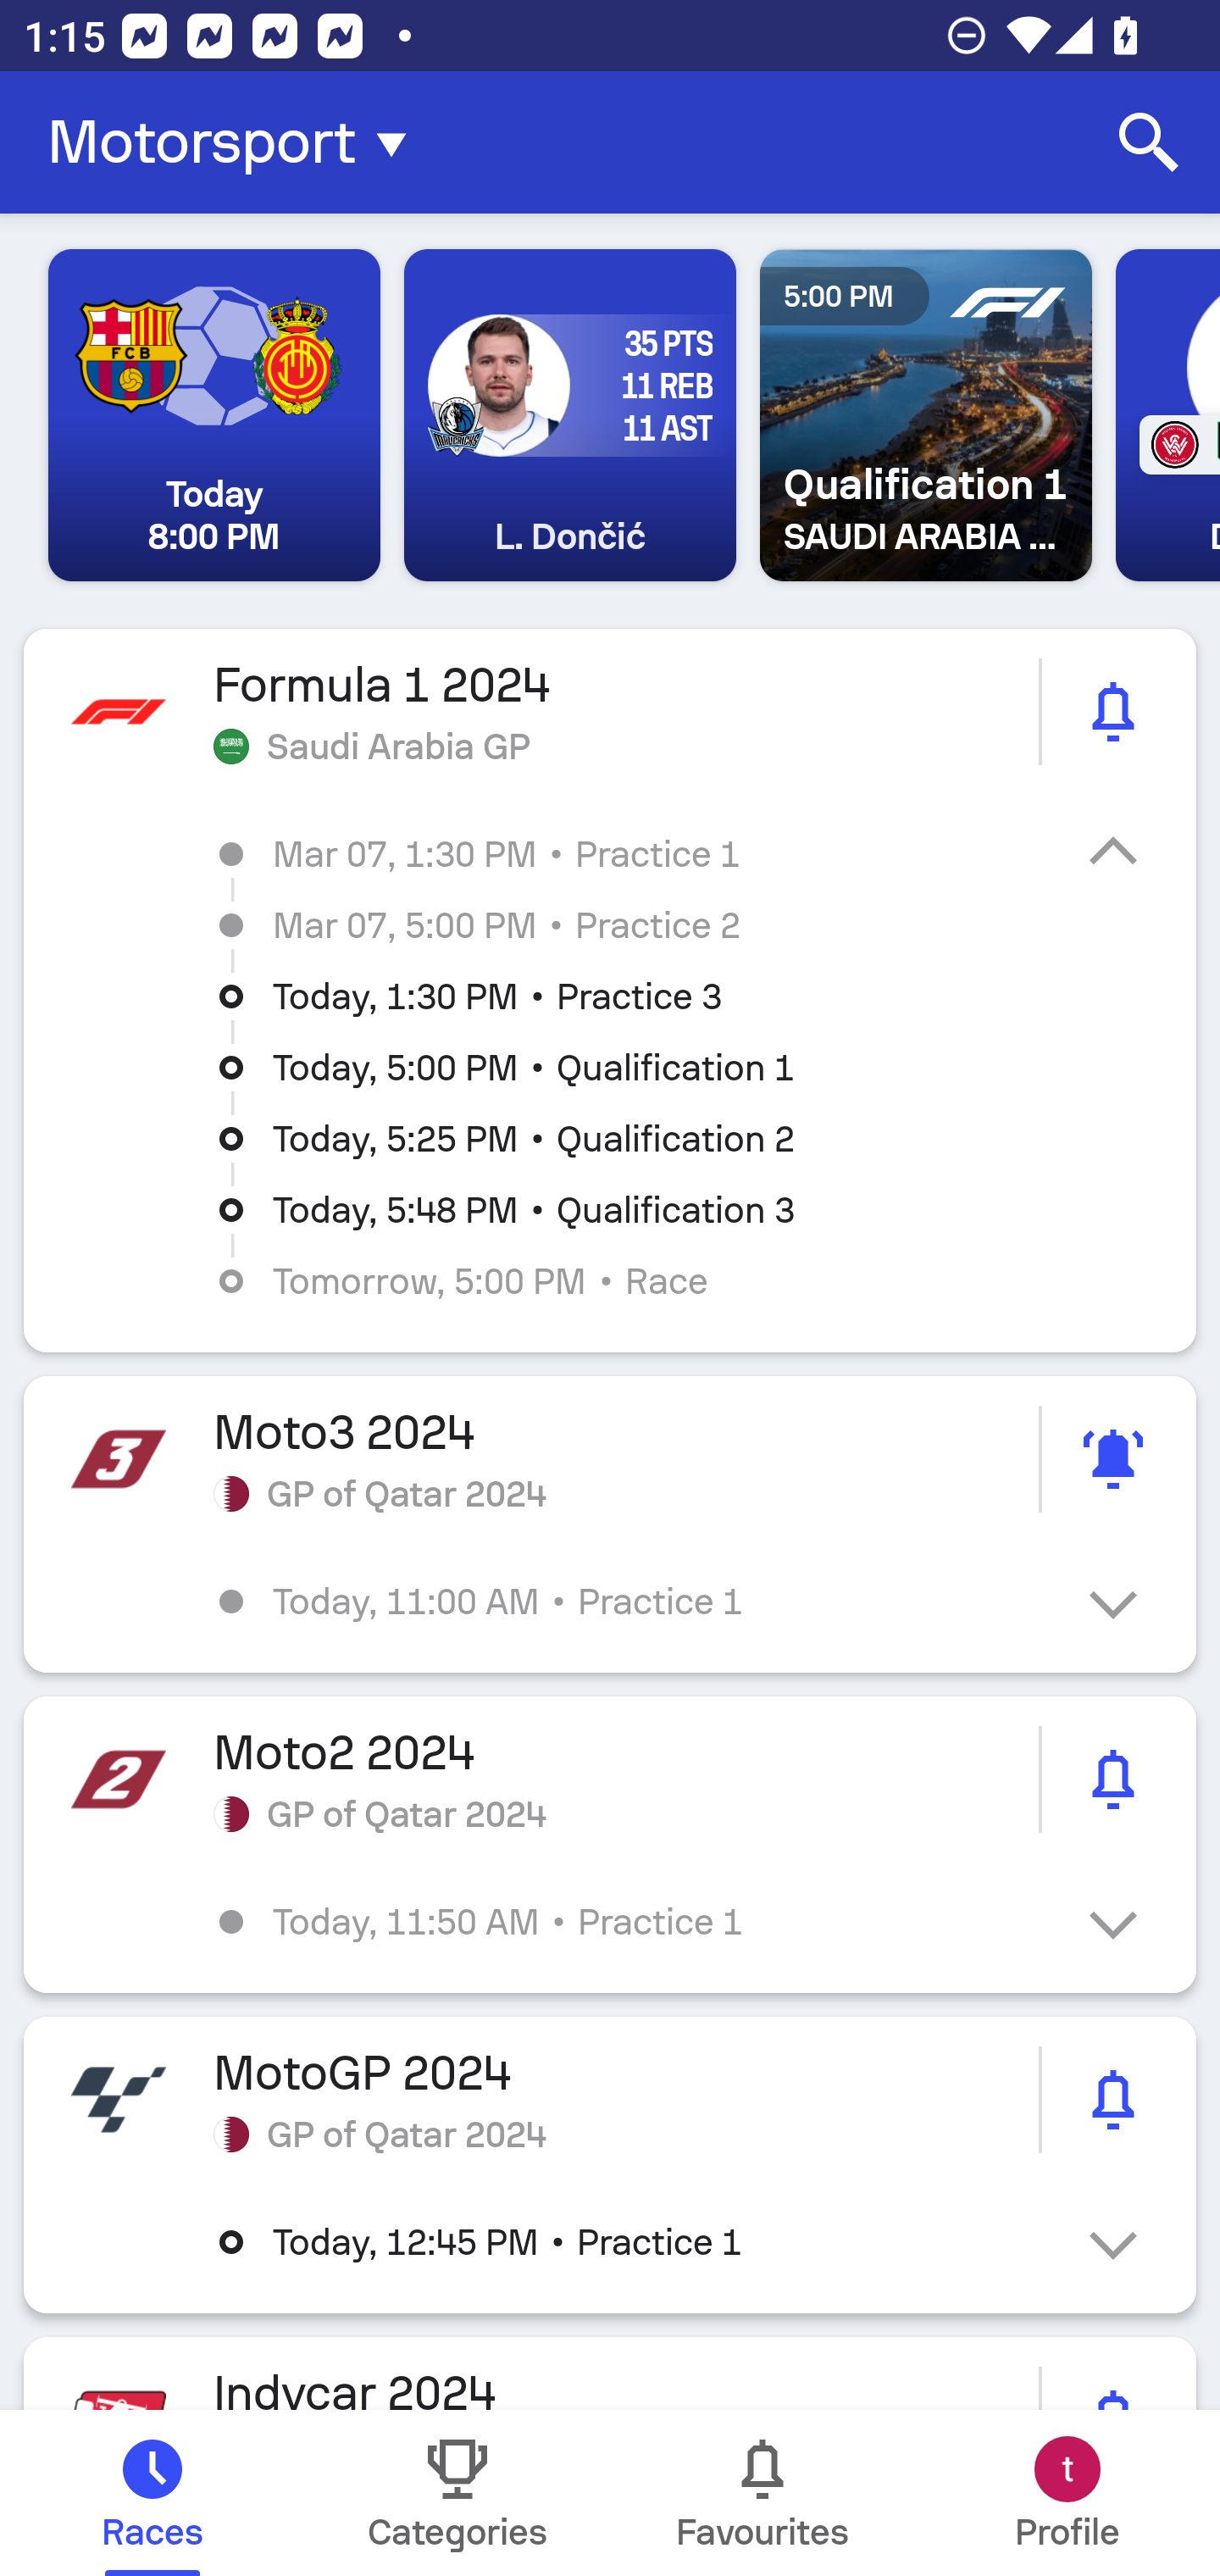 The image size is (1220, 2576). I want to click on Motorsport, so click(237, 142).